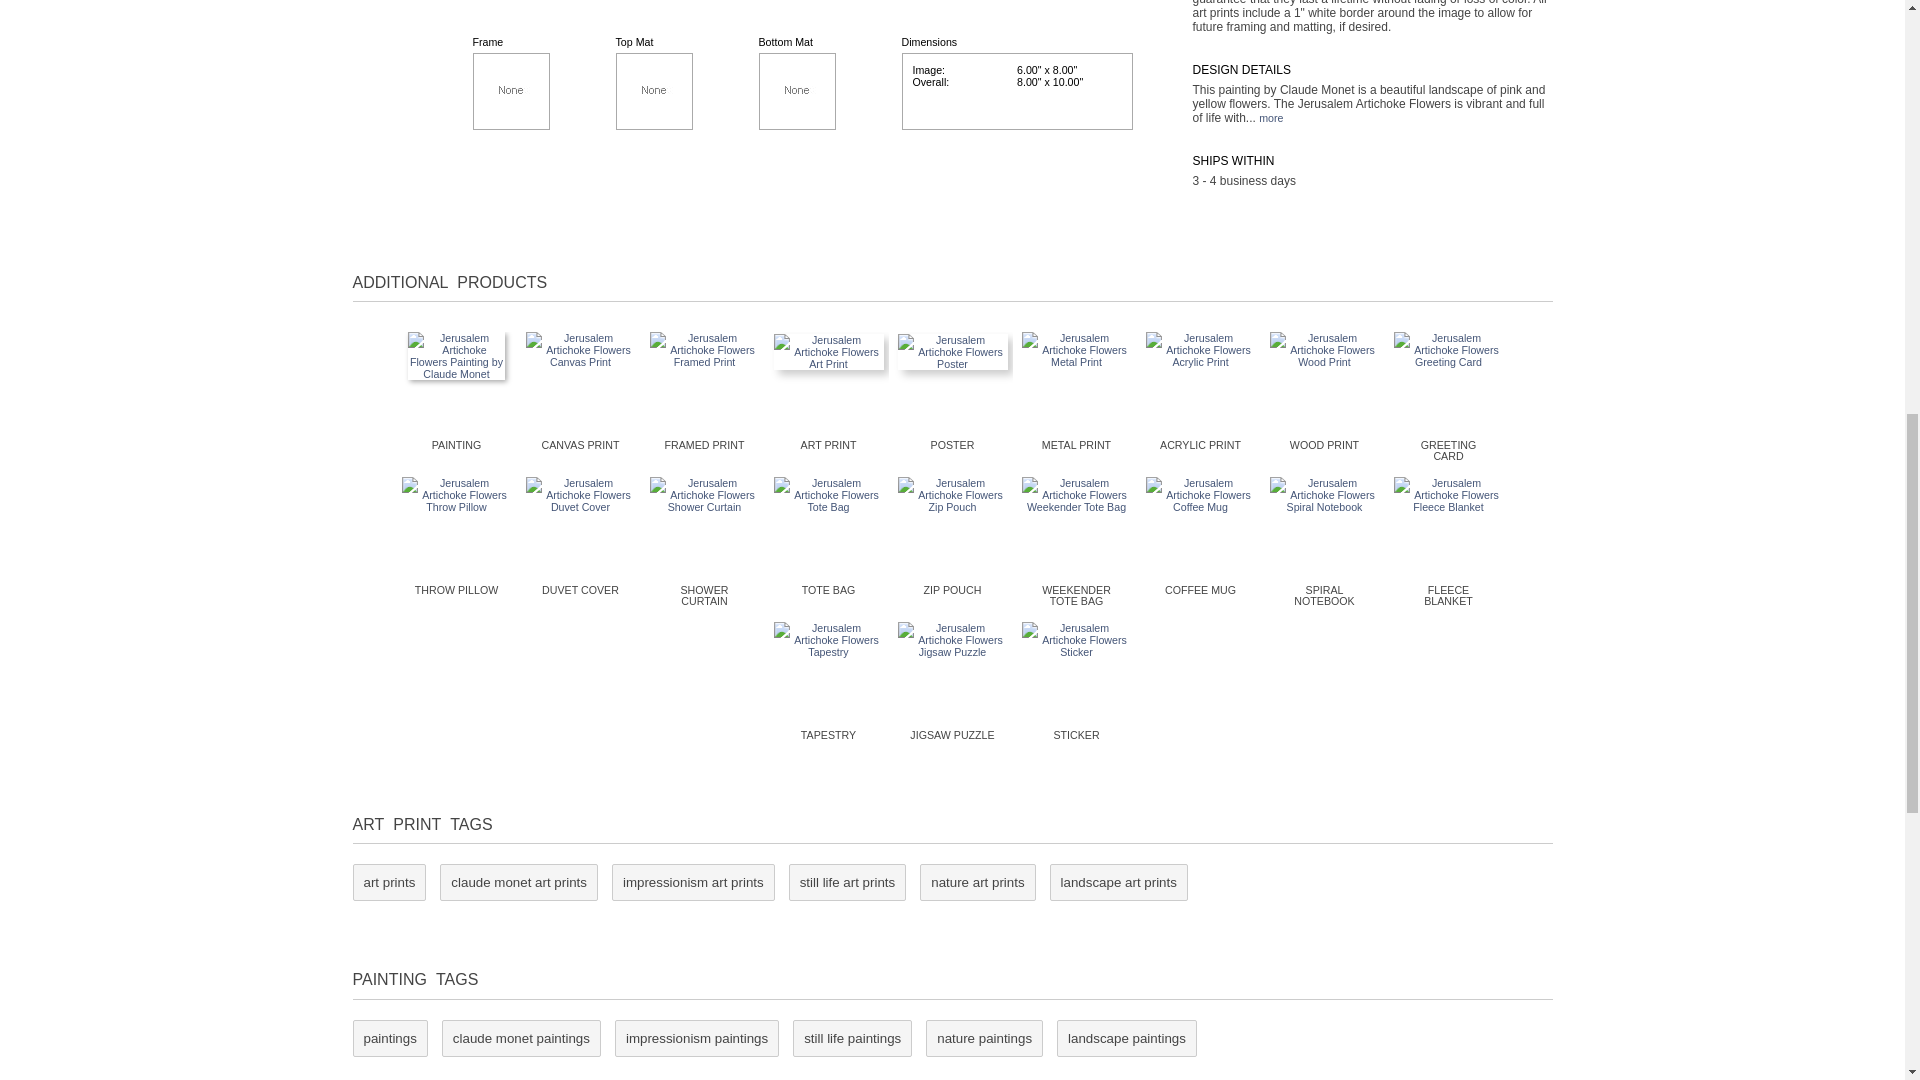 The height and width of the screenshot is (1080, 1920). I want to click on Top Mat, so click(654, 90).